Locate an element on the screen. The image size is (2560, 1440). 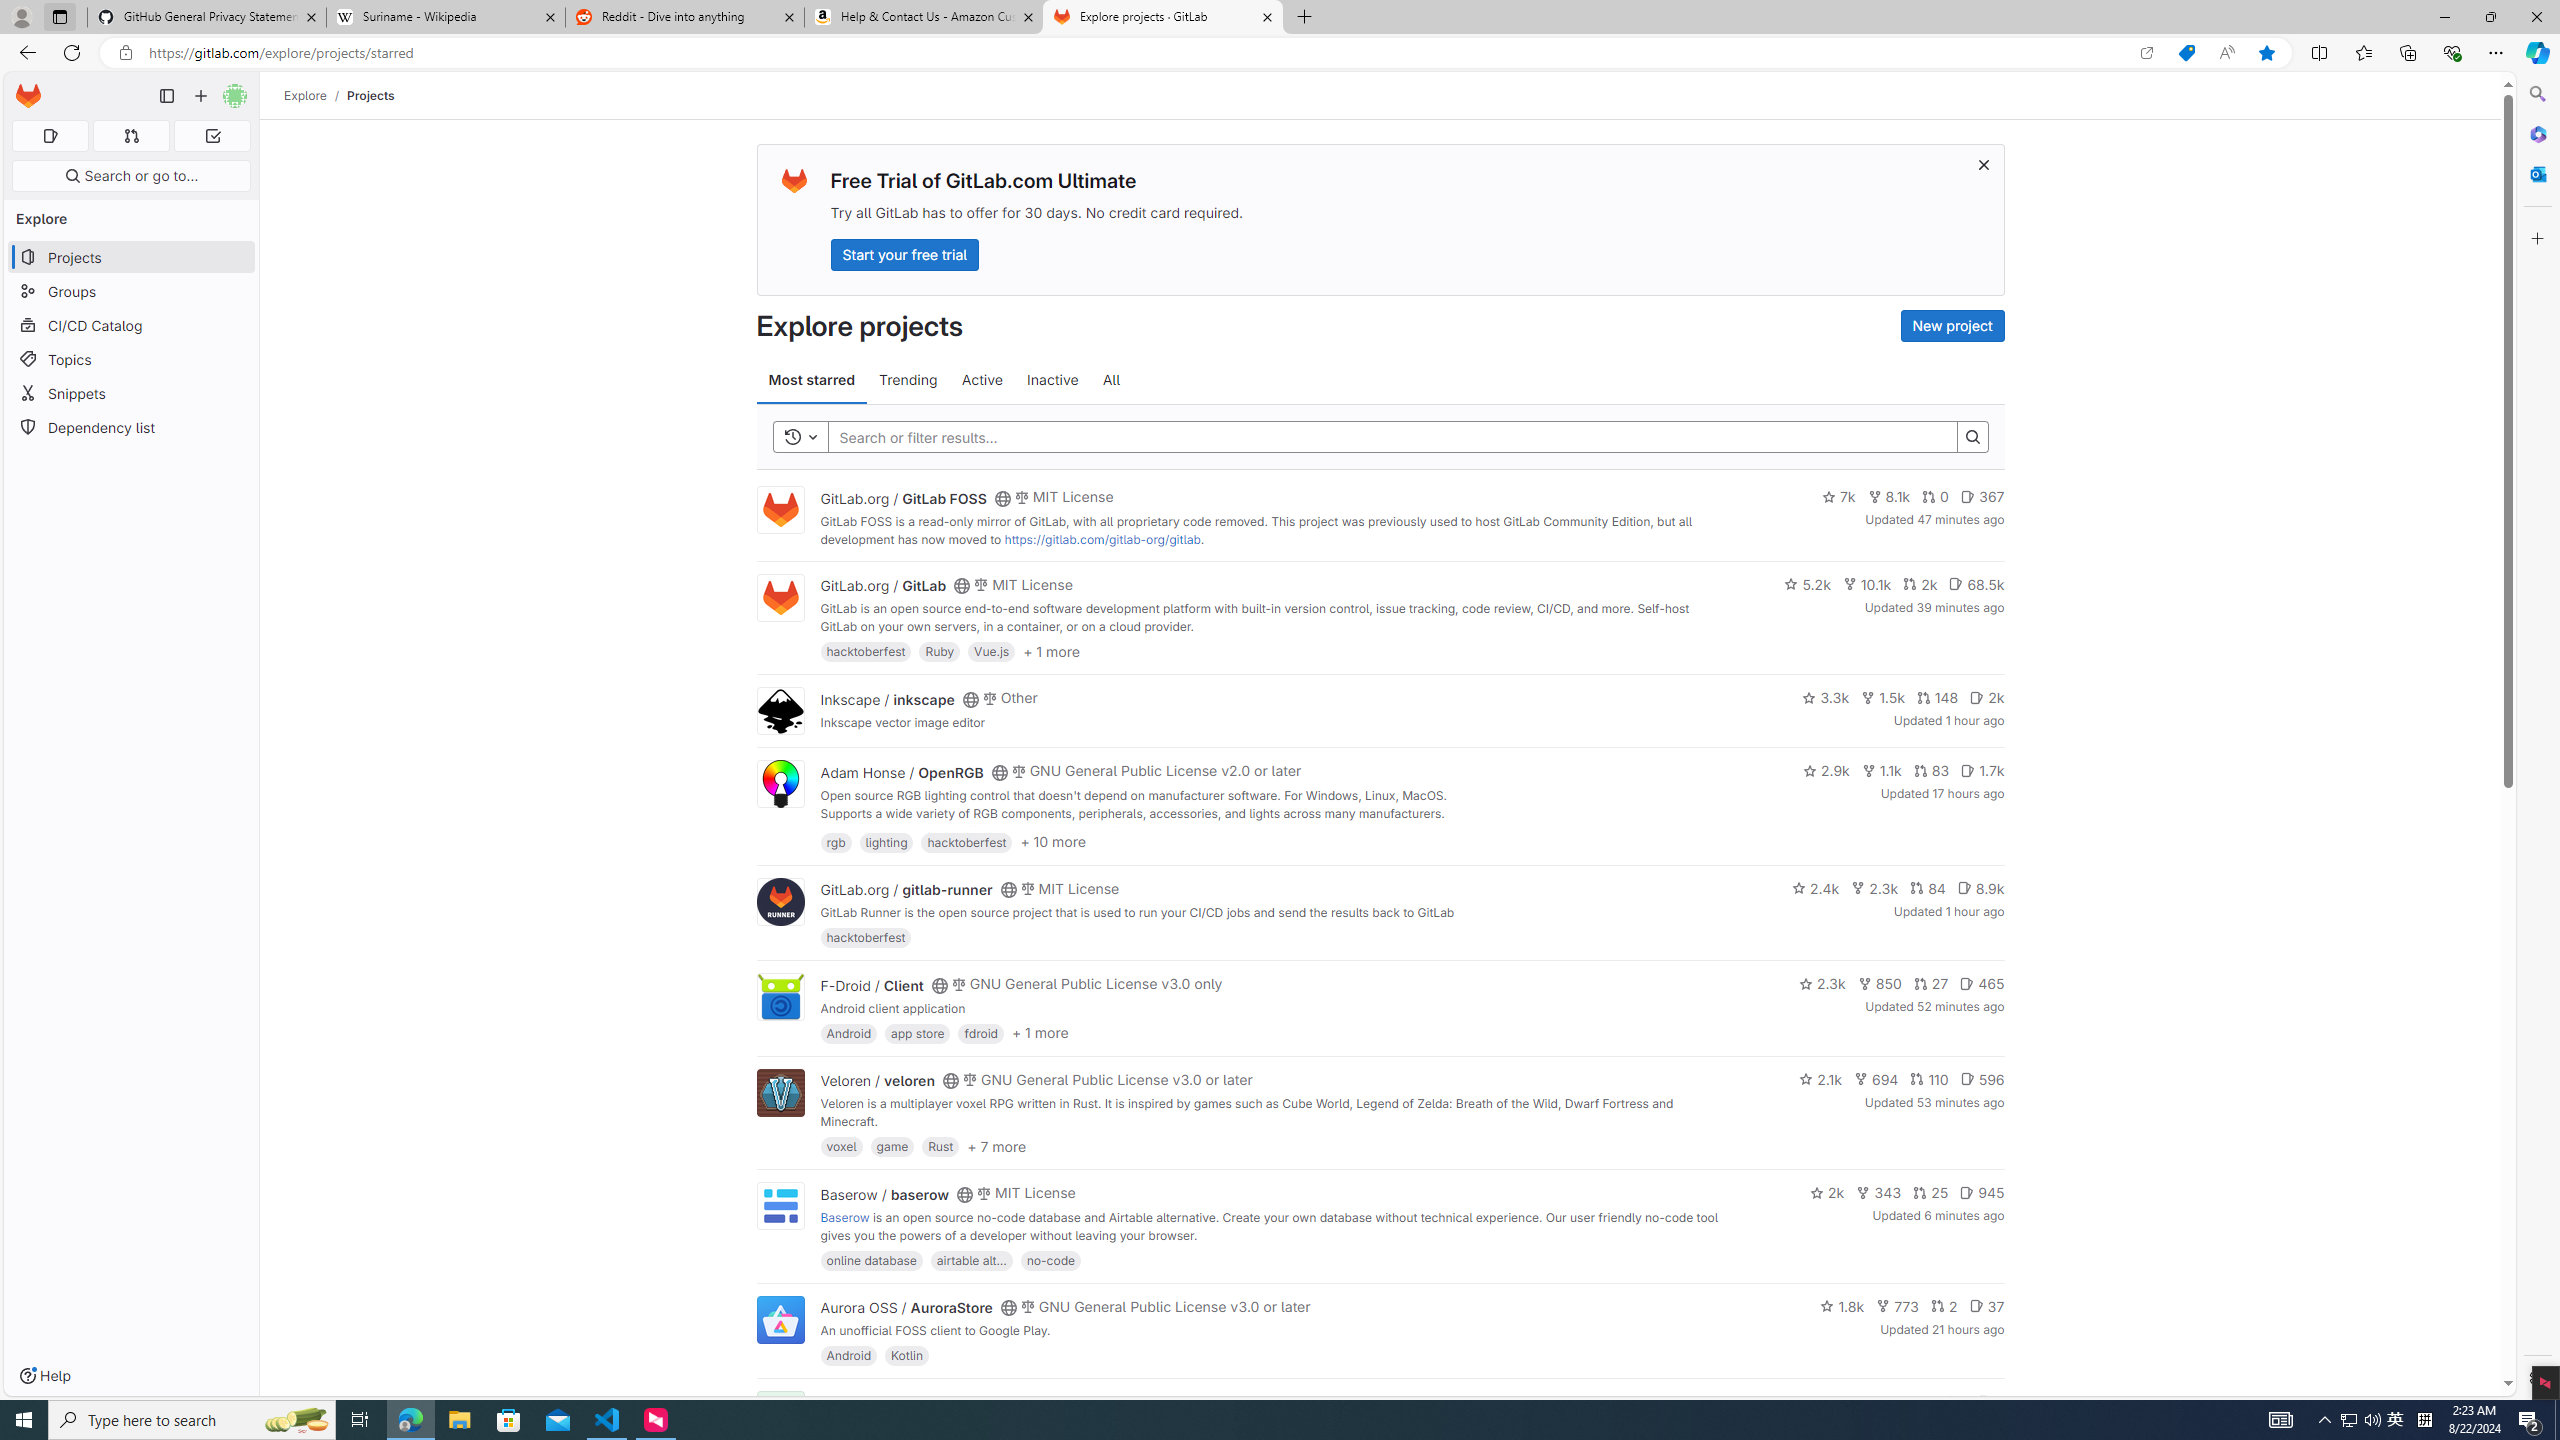
rgb is located at coordinates (836, 841).